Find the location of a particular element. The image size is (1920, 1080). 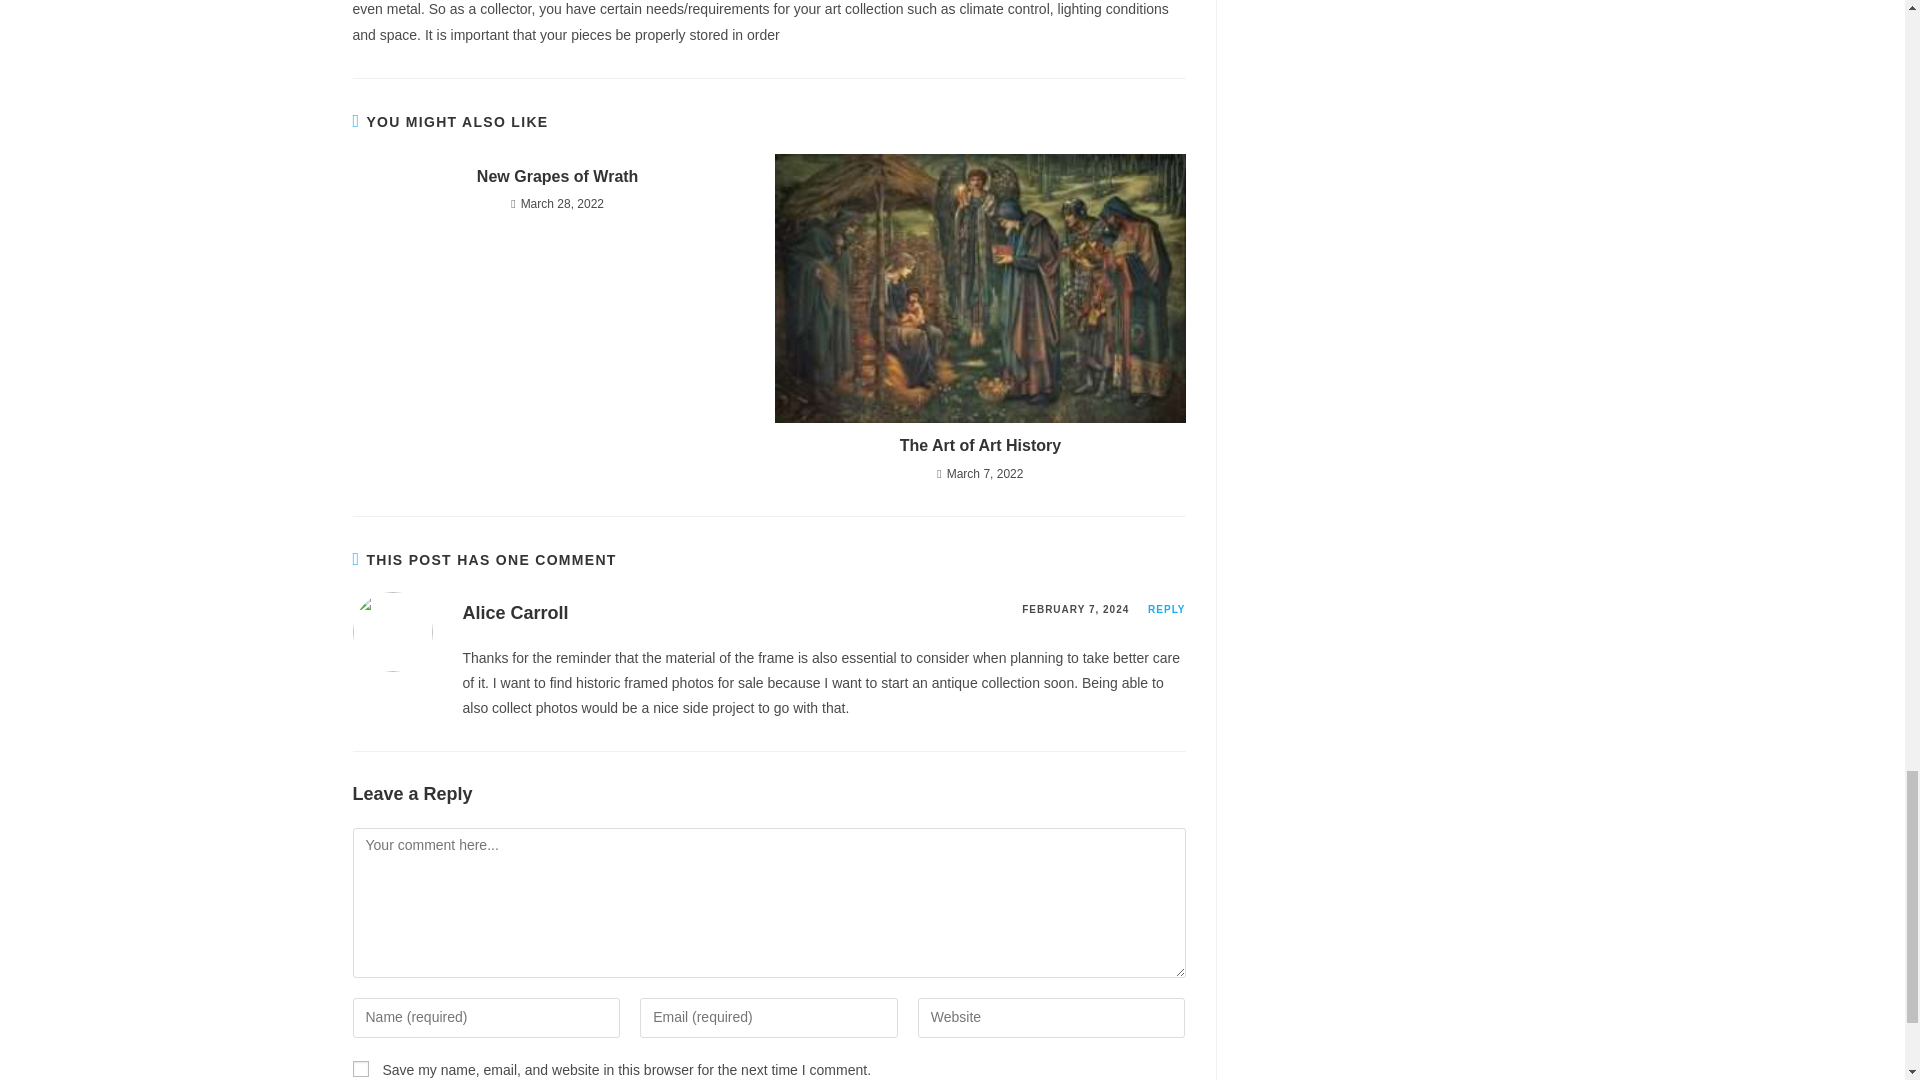

REPLY is located at coordinates (1166, 608).